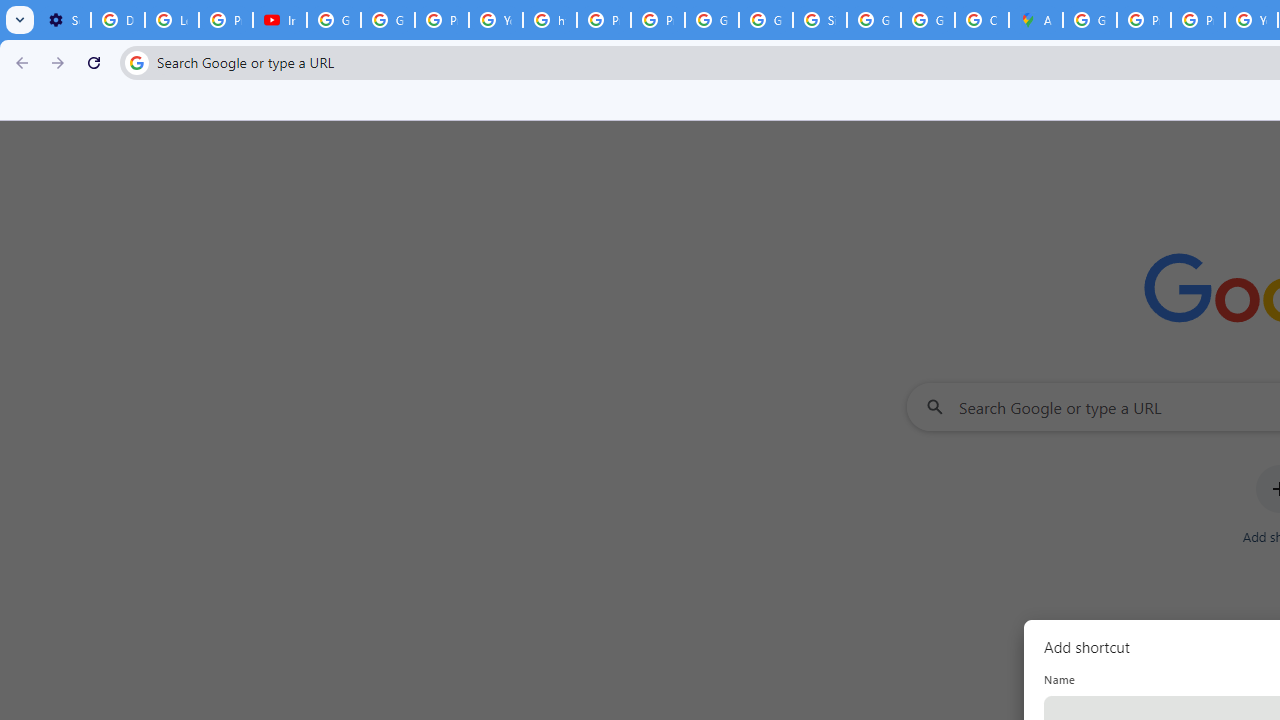 The height and width of the screenshot is (720, 1280). What do you see at coordinates (117, 20) in the screenshot?
I see `Delete photos & videos - Computer - Google Photos Help` at bounding box center [117, 20].